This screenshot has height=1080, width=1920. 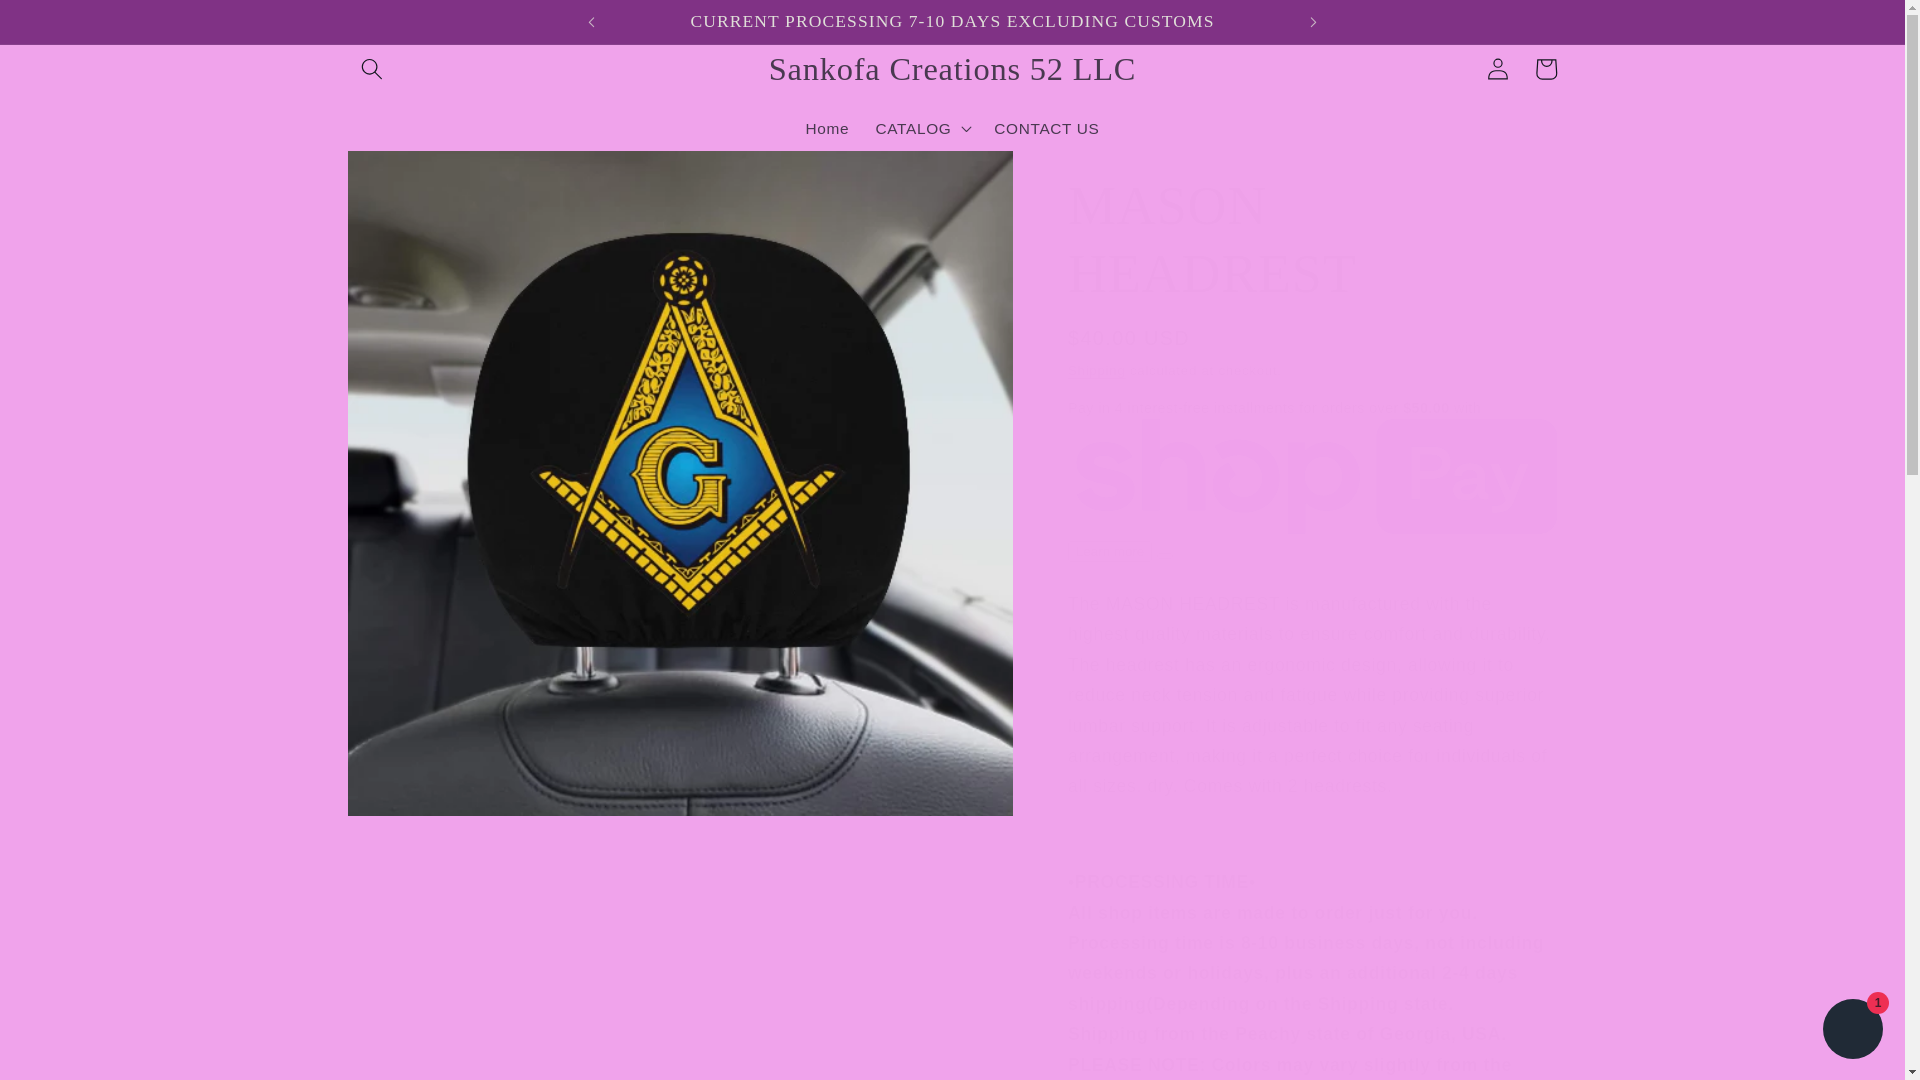 What do you see at coordinates (952, 69) in the screenshot?
I see `Sankofa Creations 52 LLC` at bounding box center [952, 69].